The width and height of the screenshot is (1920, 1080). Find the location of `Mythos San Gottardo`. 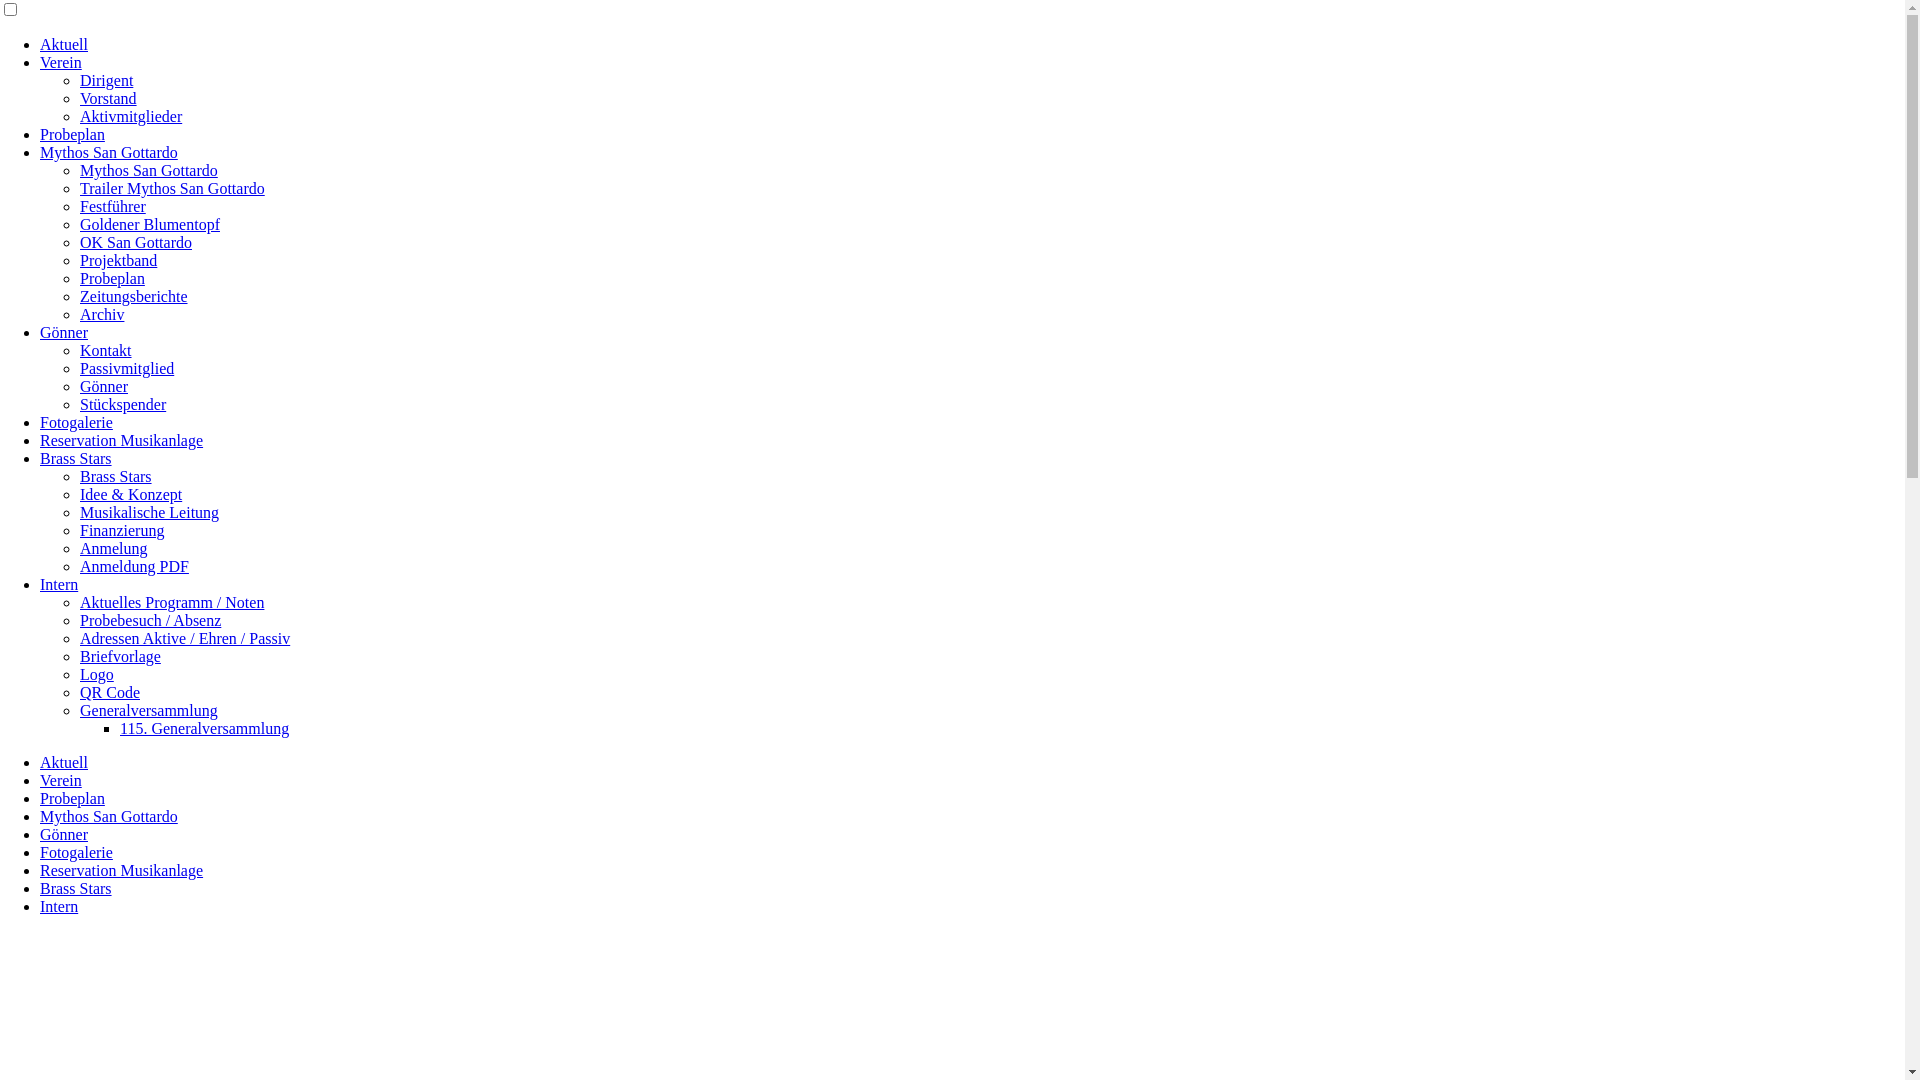

Mythos San Gottardo is located at coordinates (149, 170).